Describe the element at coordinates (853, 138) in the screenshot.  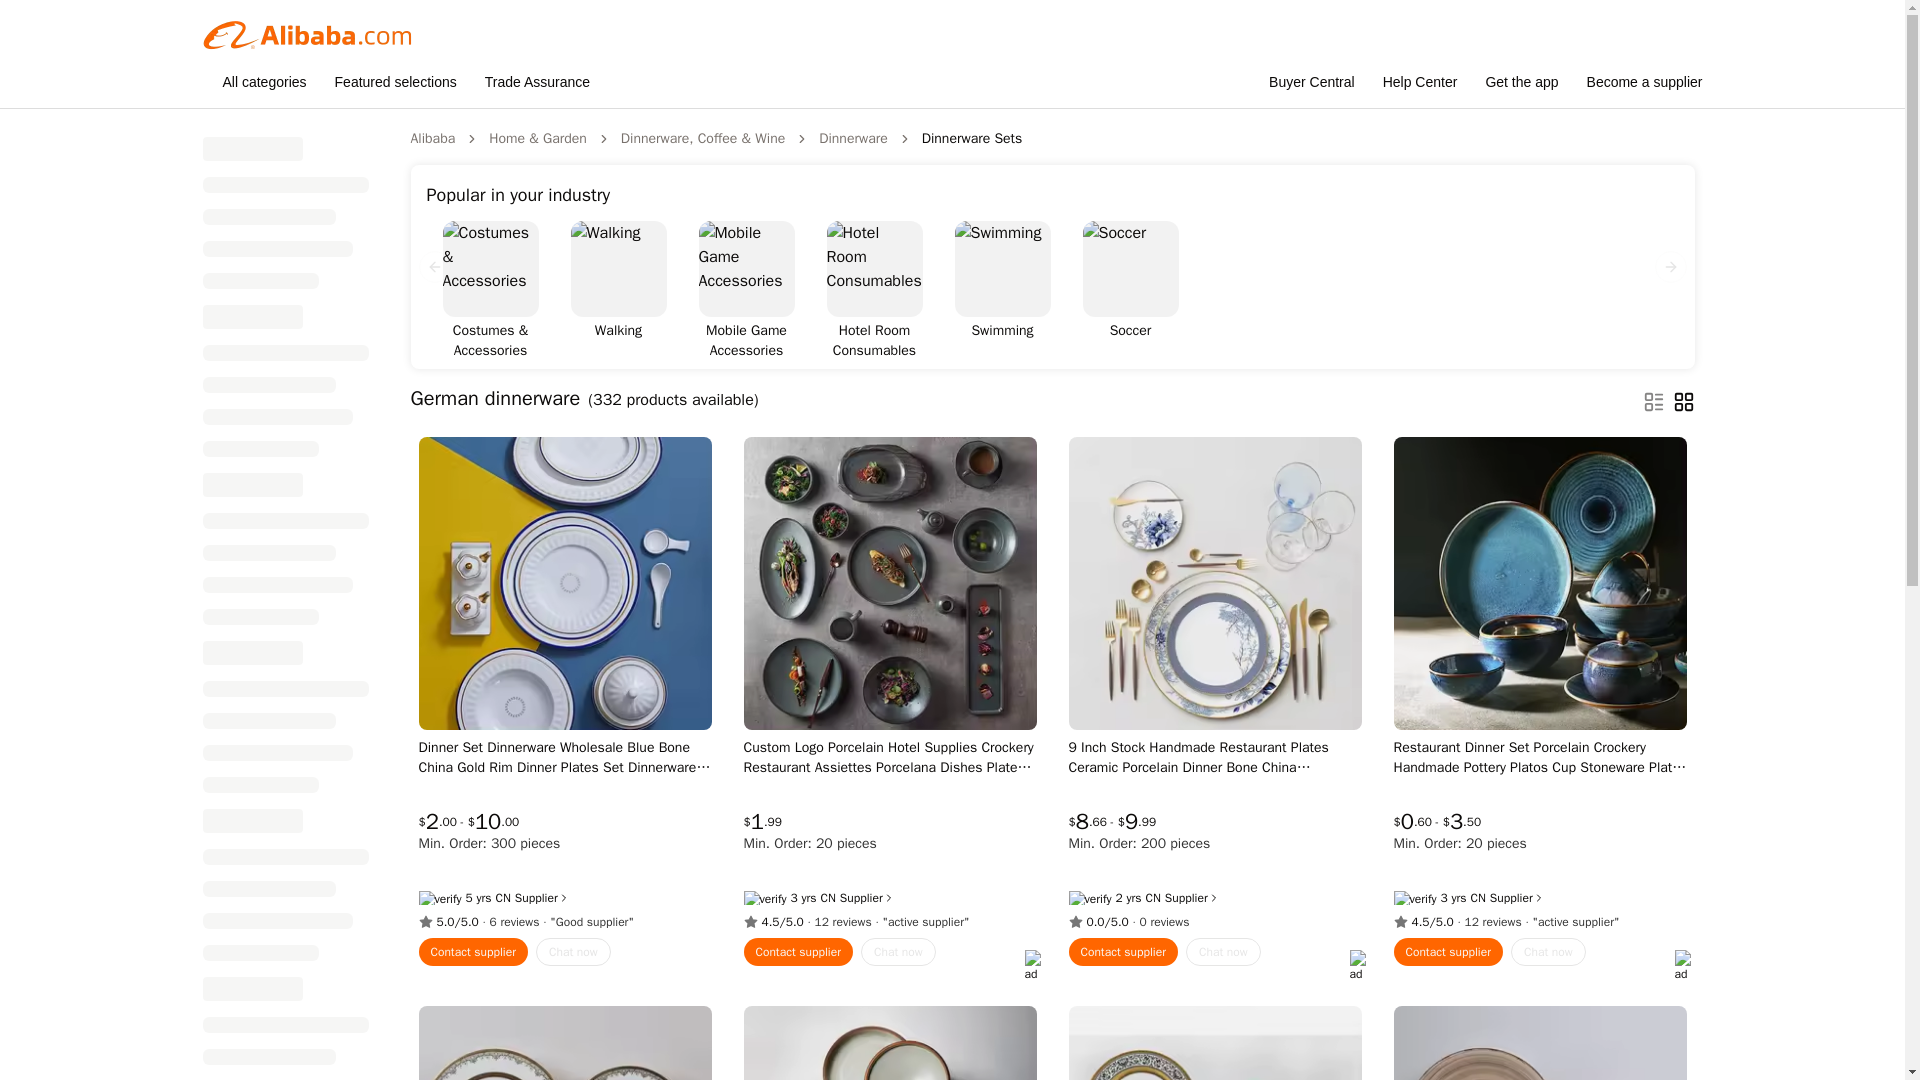
I see `Dinnerware` at that location.